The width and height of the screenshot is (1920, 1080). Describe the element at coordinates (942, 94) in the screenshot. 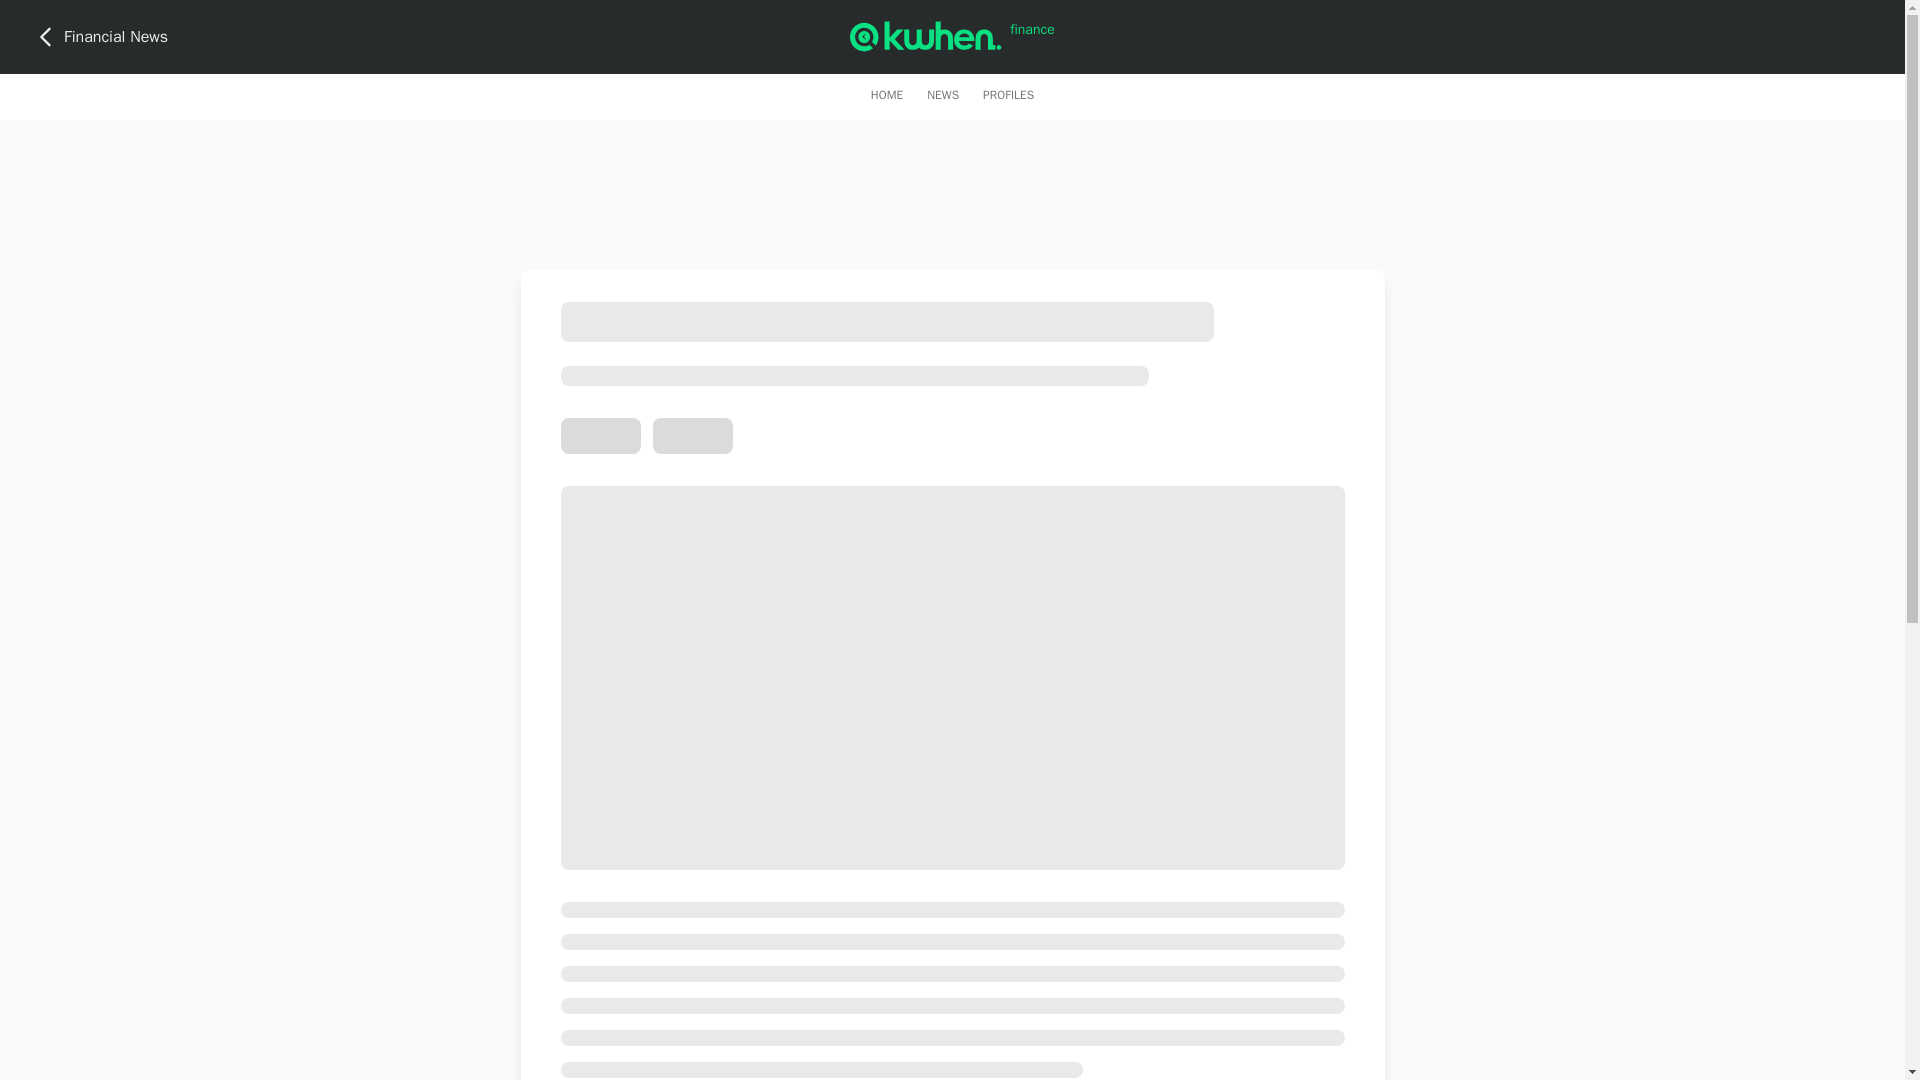

I see `NEWS` at that location.